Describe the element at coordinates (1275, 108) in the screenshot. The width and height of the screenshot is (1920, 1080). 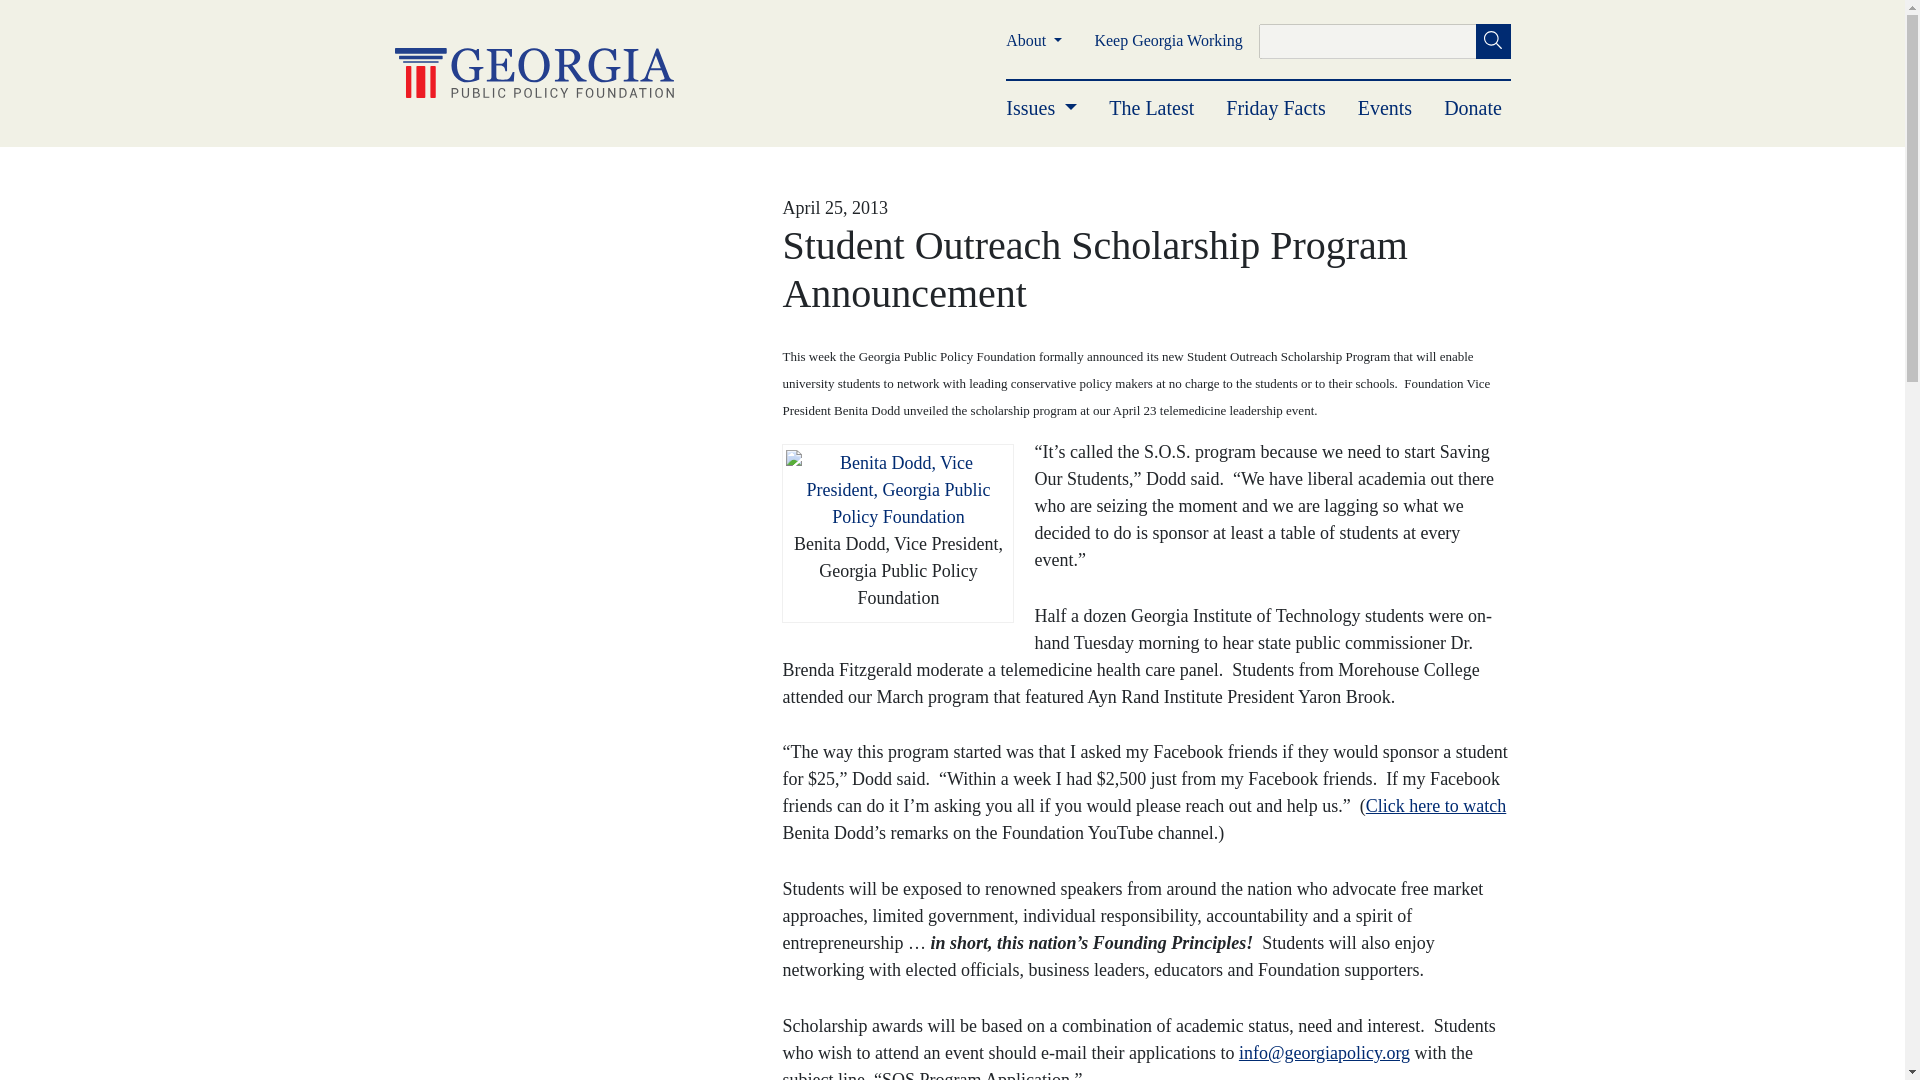
I see `Friday Facts` at that location.